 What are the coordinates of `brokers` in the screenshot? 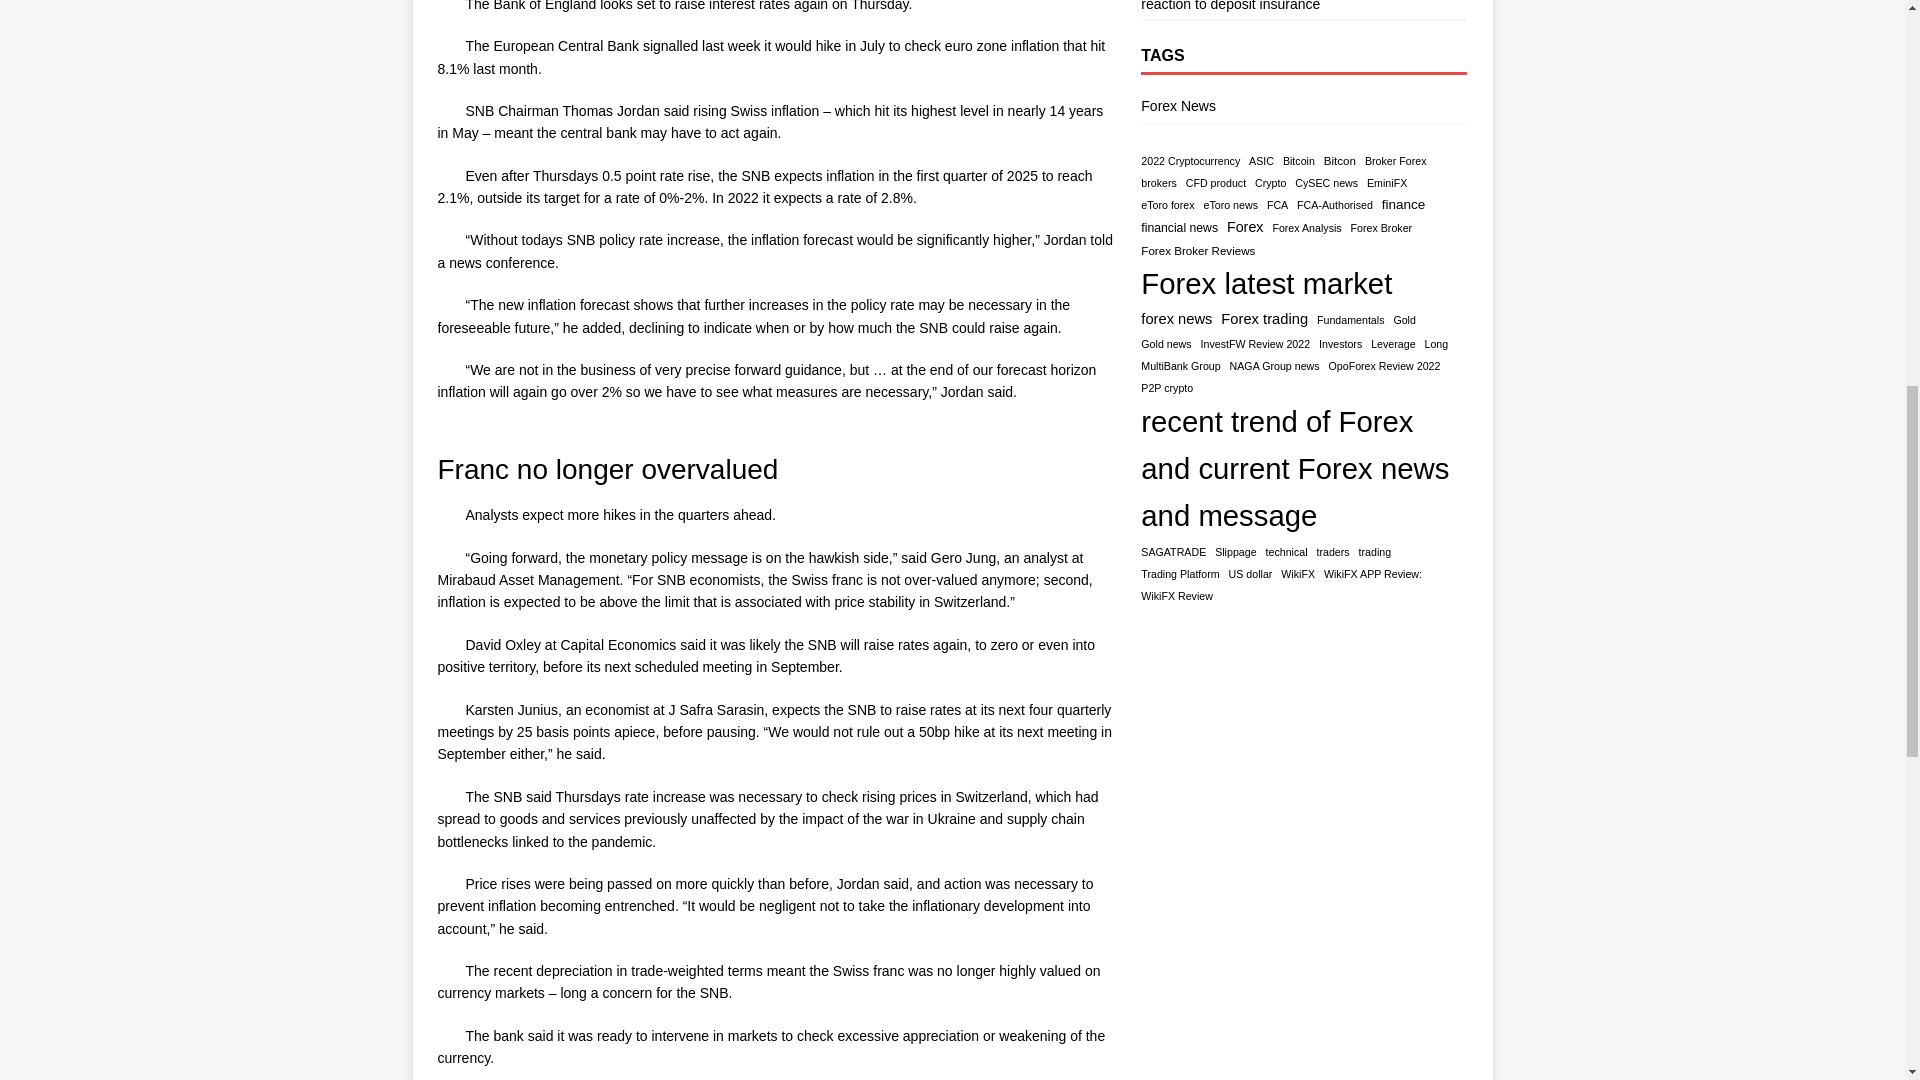 It's located at (1158, 183).